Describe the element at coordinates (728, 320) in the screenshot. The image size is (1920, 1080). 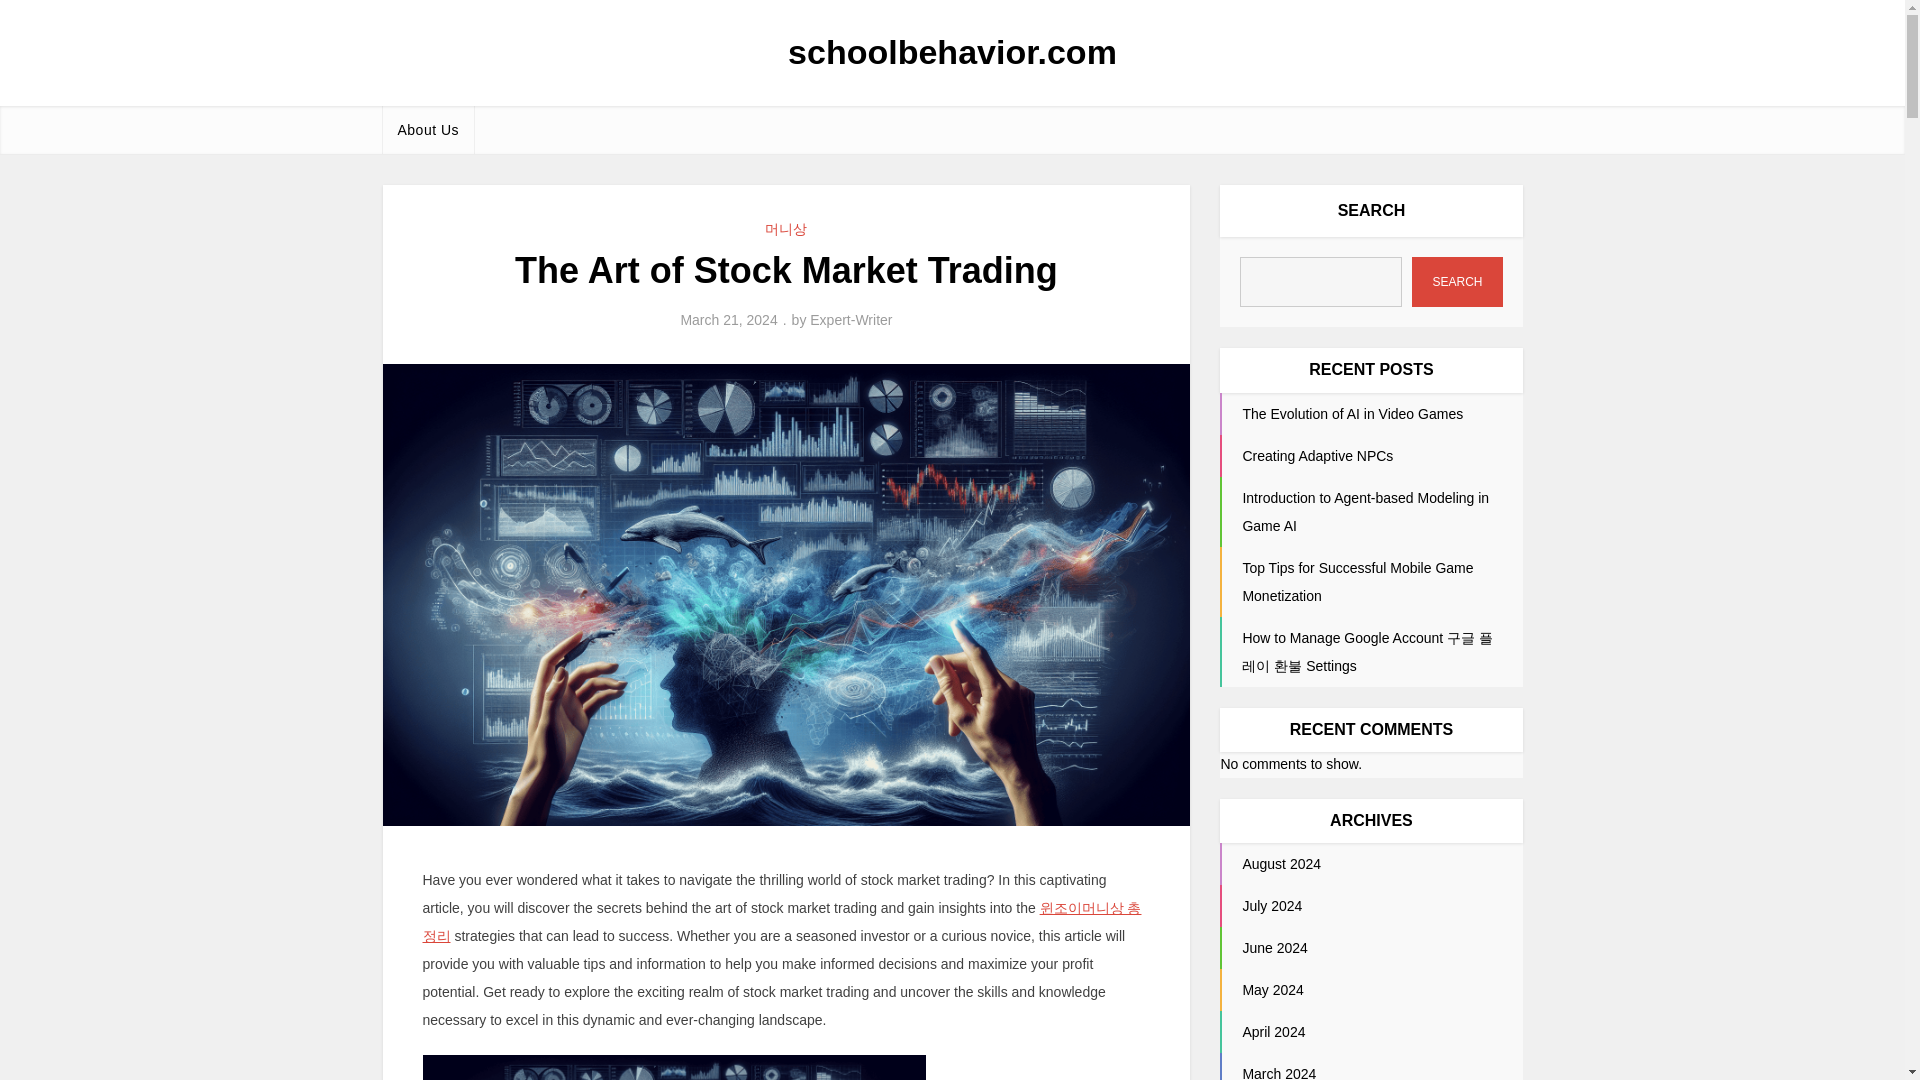
I see `March 21, 2024` at that location.